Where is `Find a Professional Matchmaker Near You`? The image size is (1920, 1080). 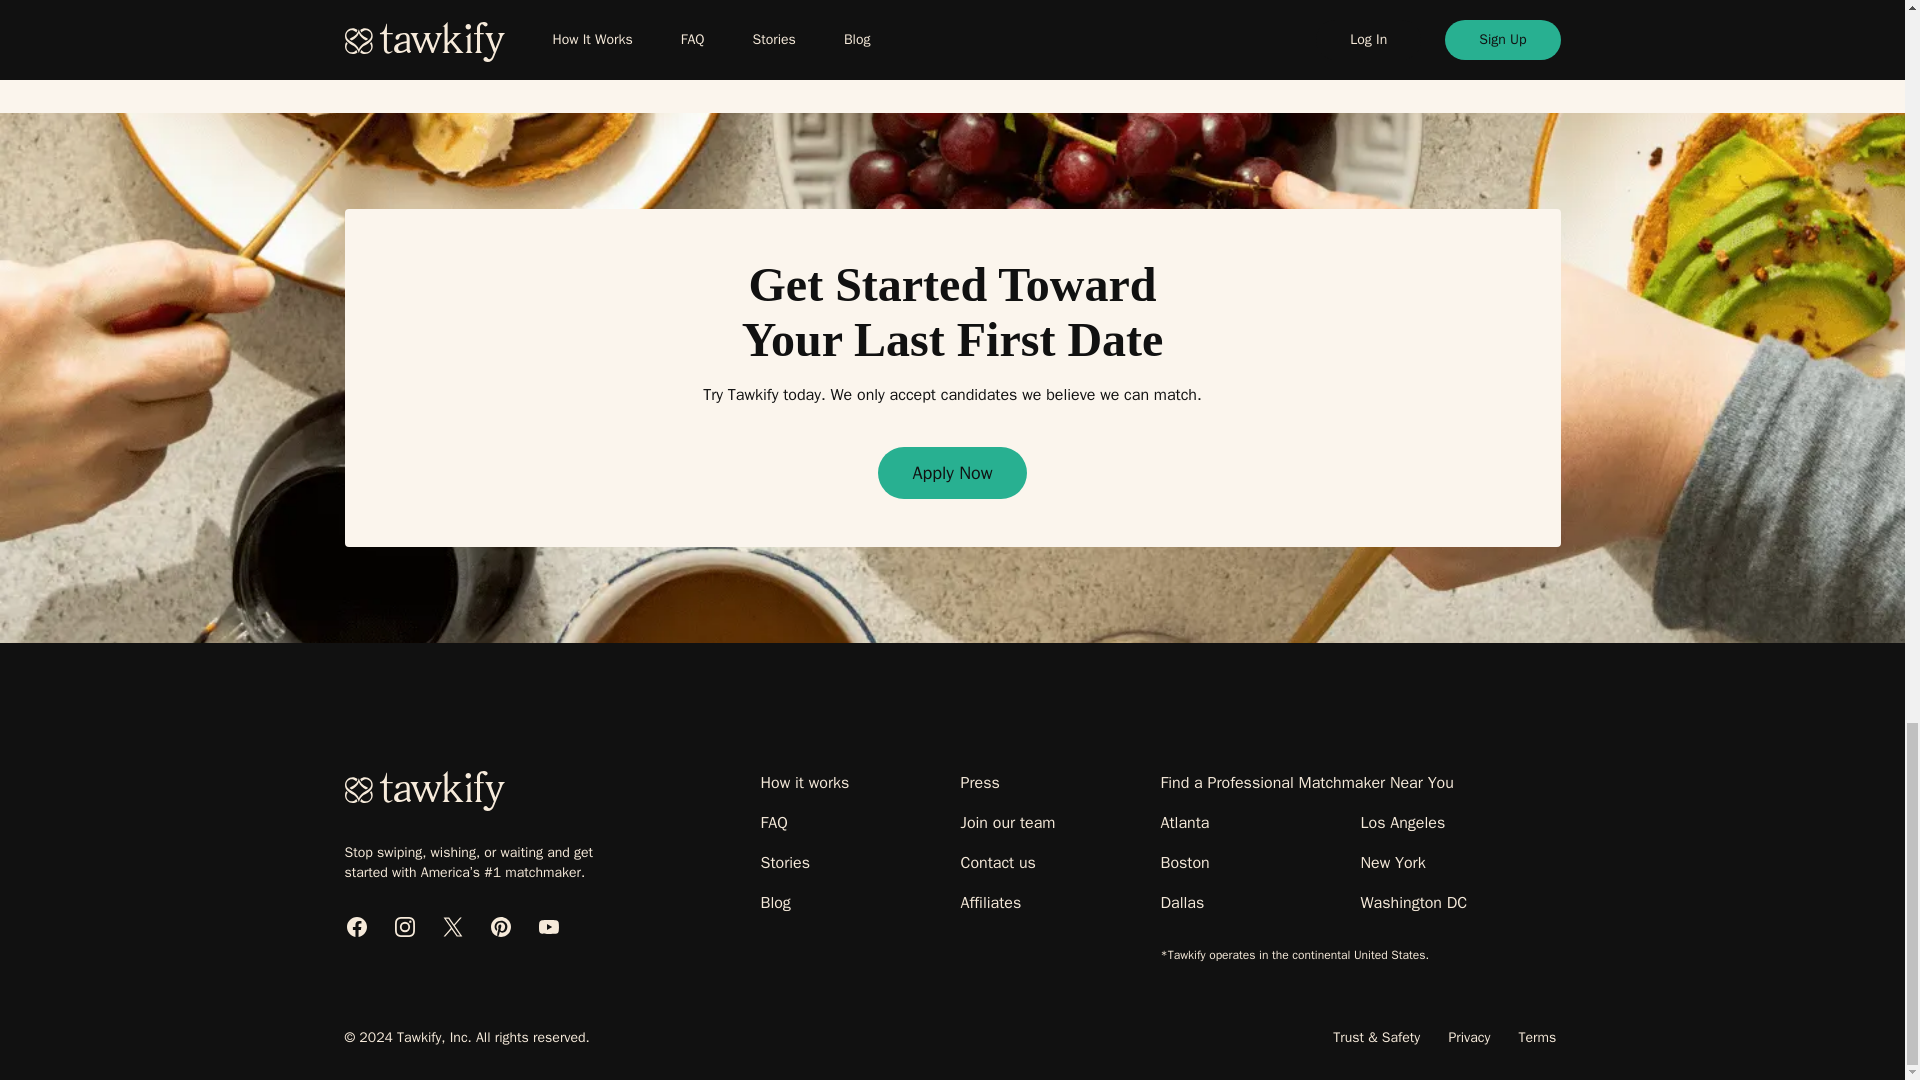 Find a Professional Matchmaker Near You is located at coordinates (1306, 782).